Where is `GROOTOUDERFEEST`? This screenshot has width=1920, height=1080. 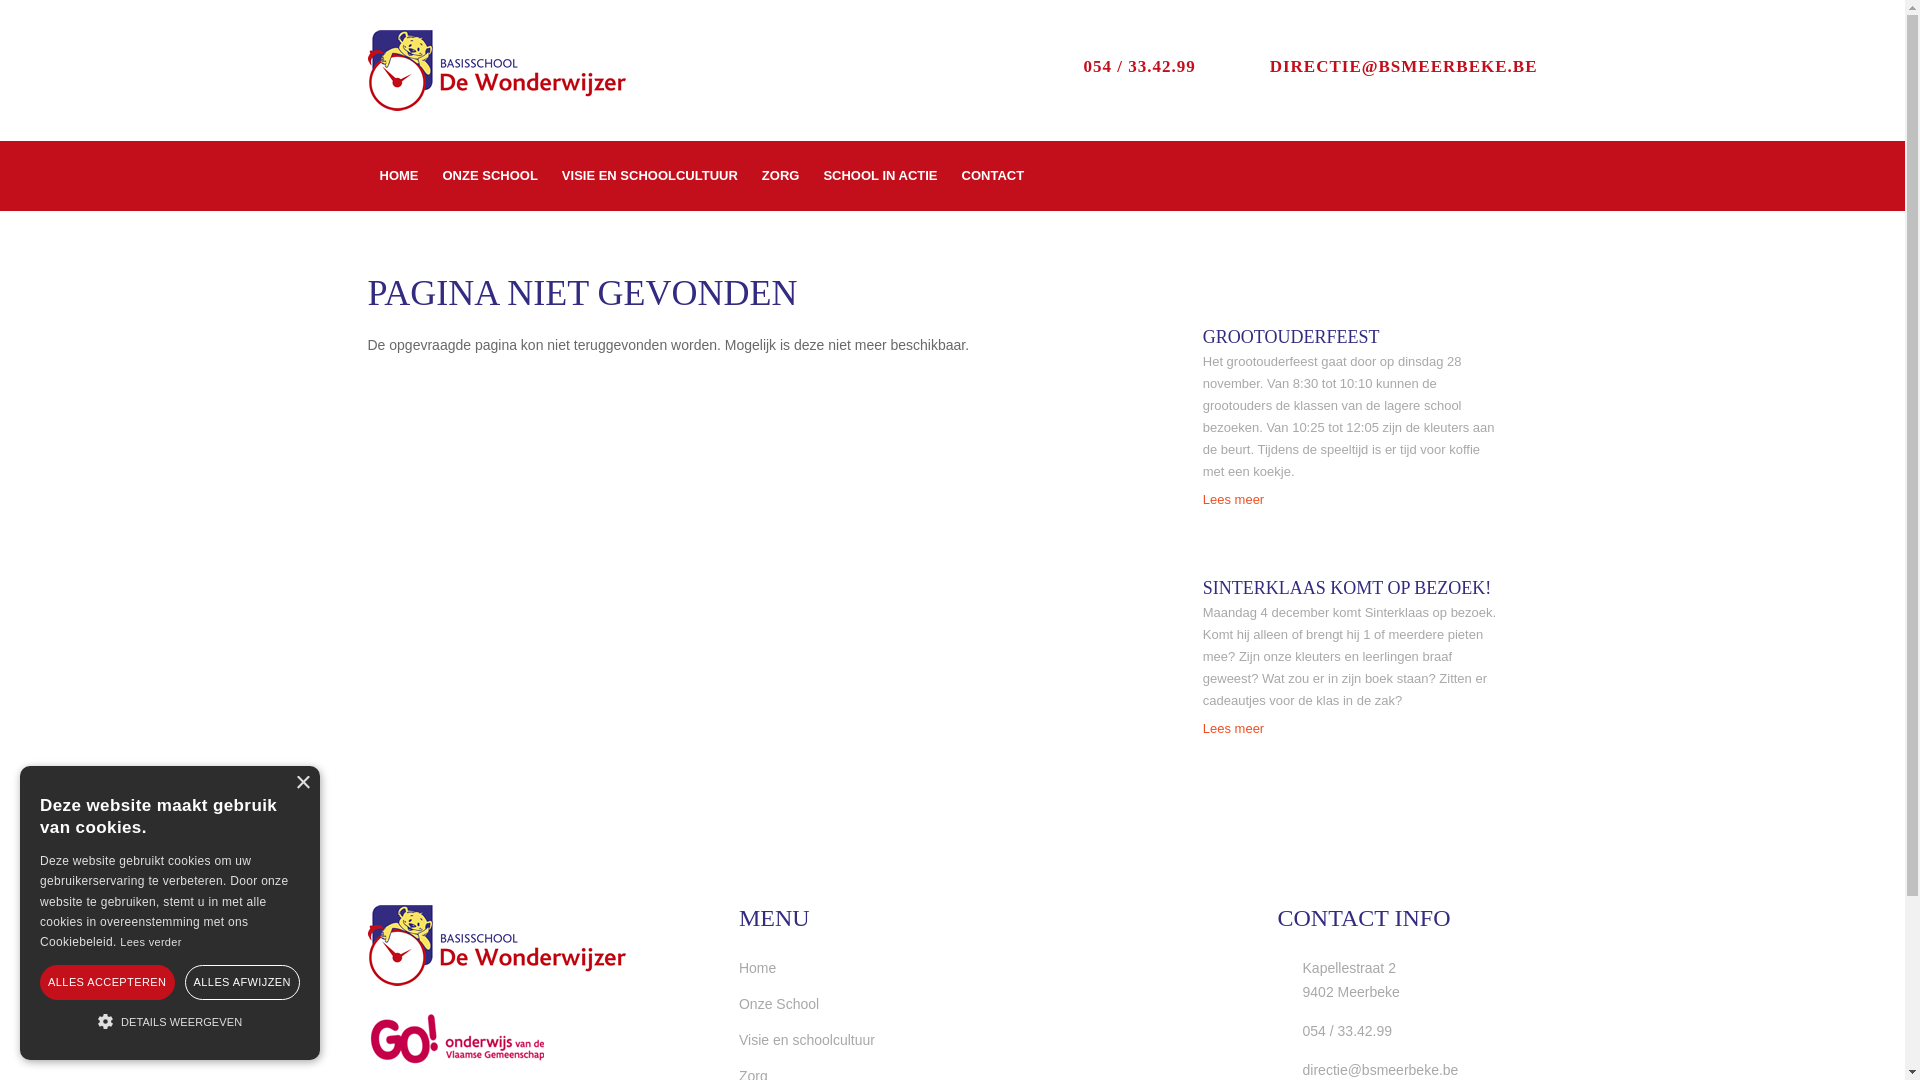
GROOTOUDERFEEST is located at coordinates (1353, 338).